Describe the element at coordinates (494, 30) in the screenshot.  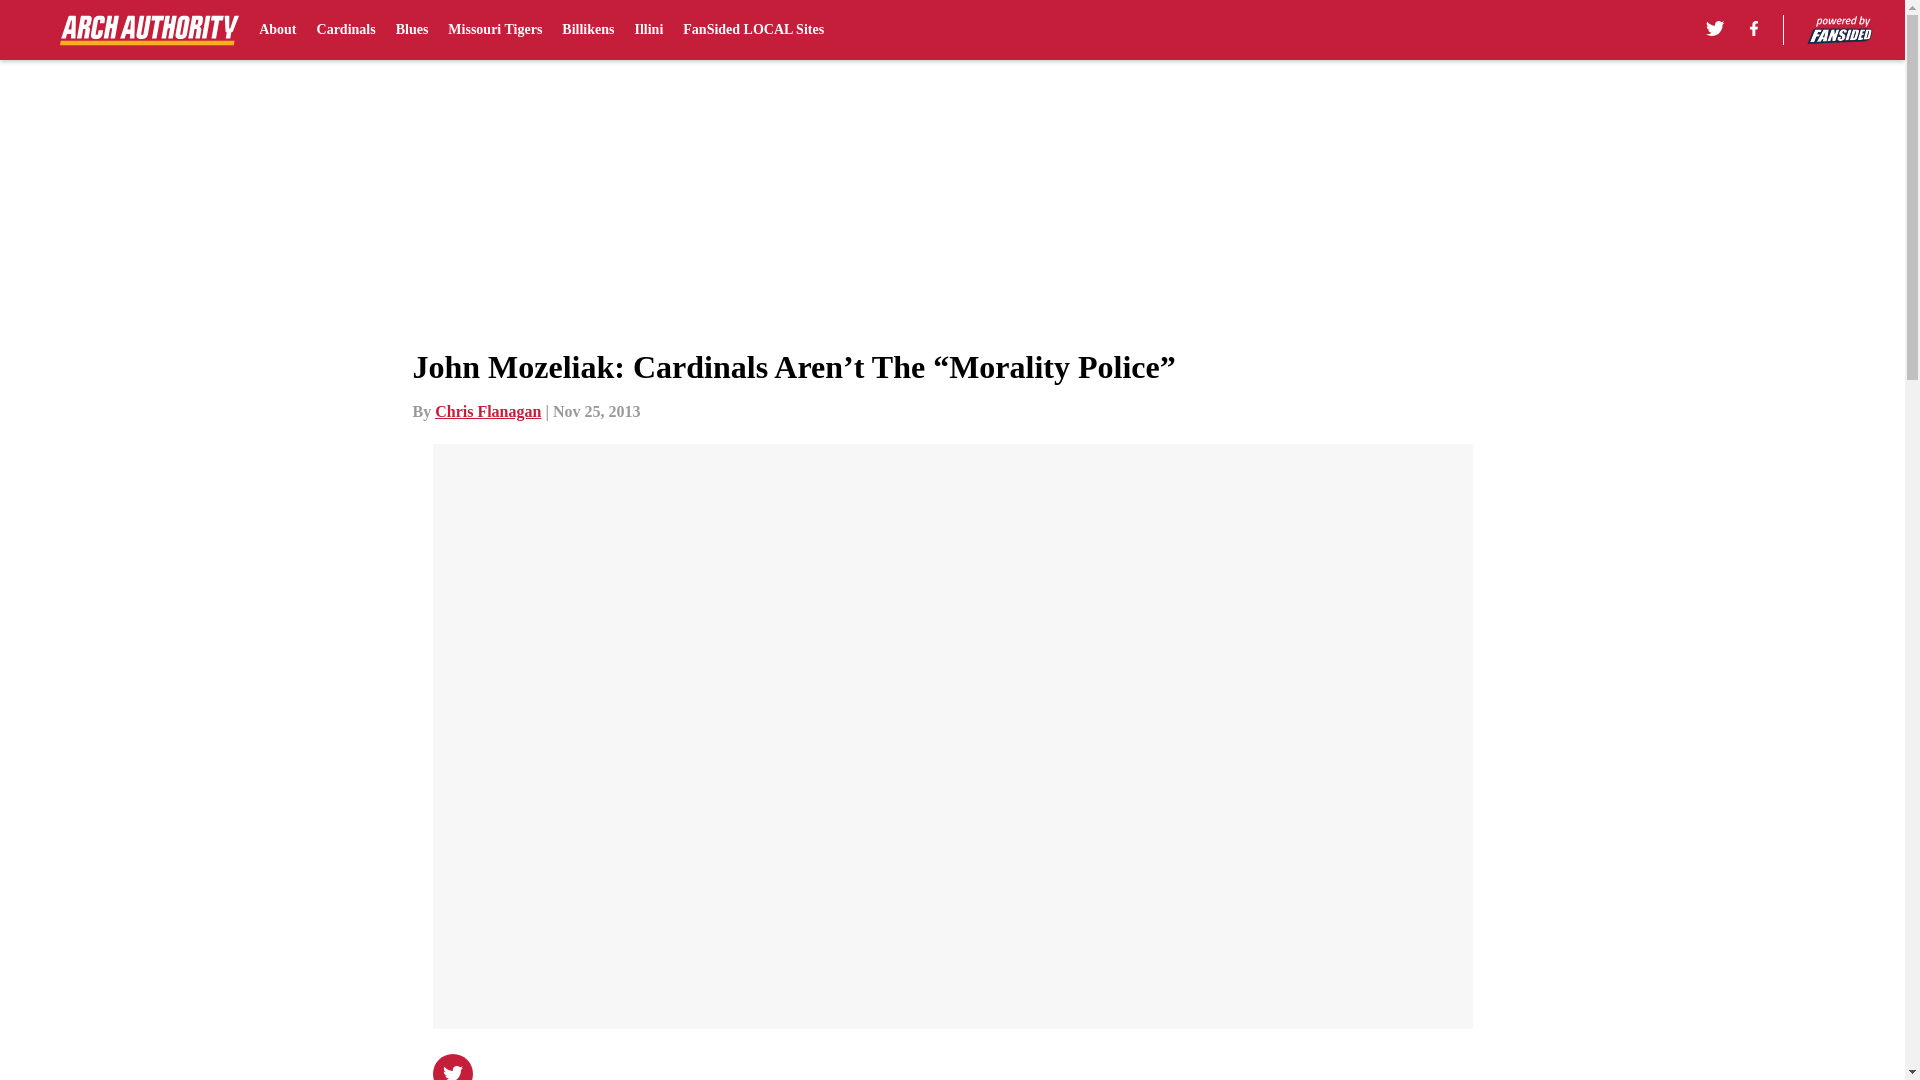
I see `Missouri Tigers` at that location.